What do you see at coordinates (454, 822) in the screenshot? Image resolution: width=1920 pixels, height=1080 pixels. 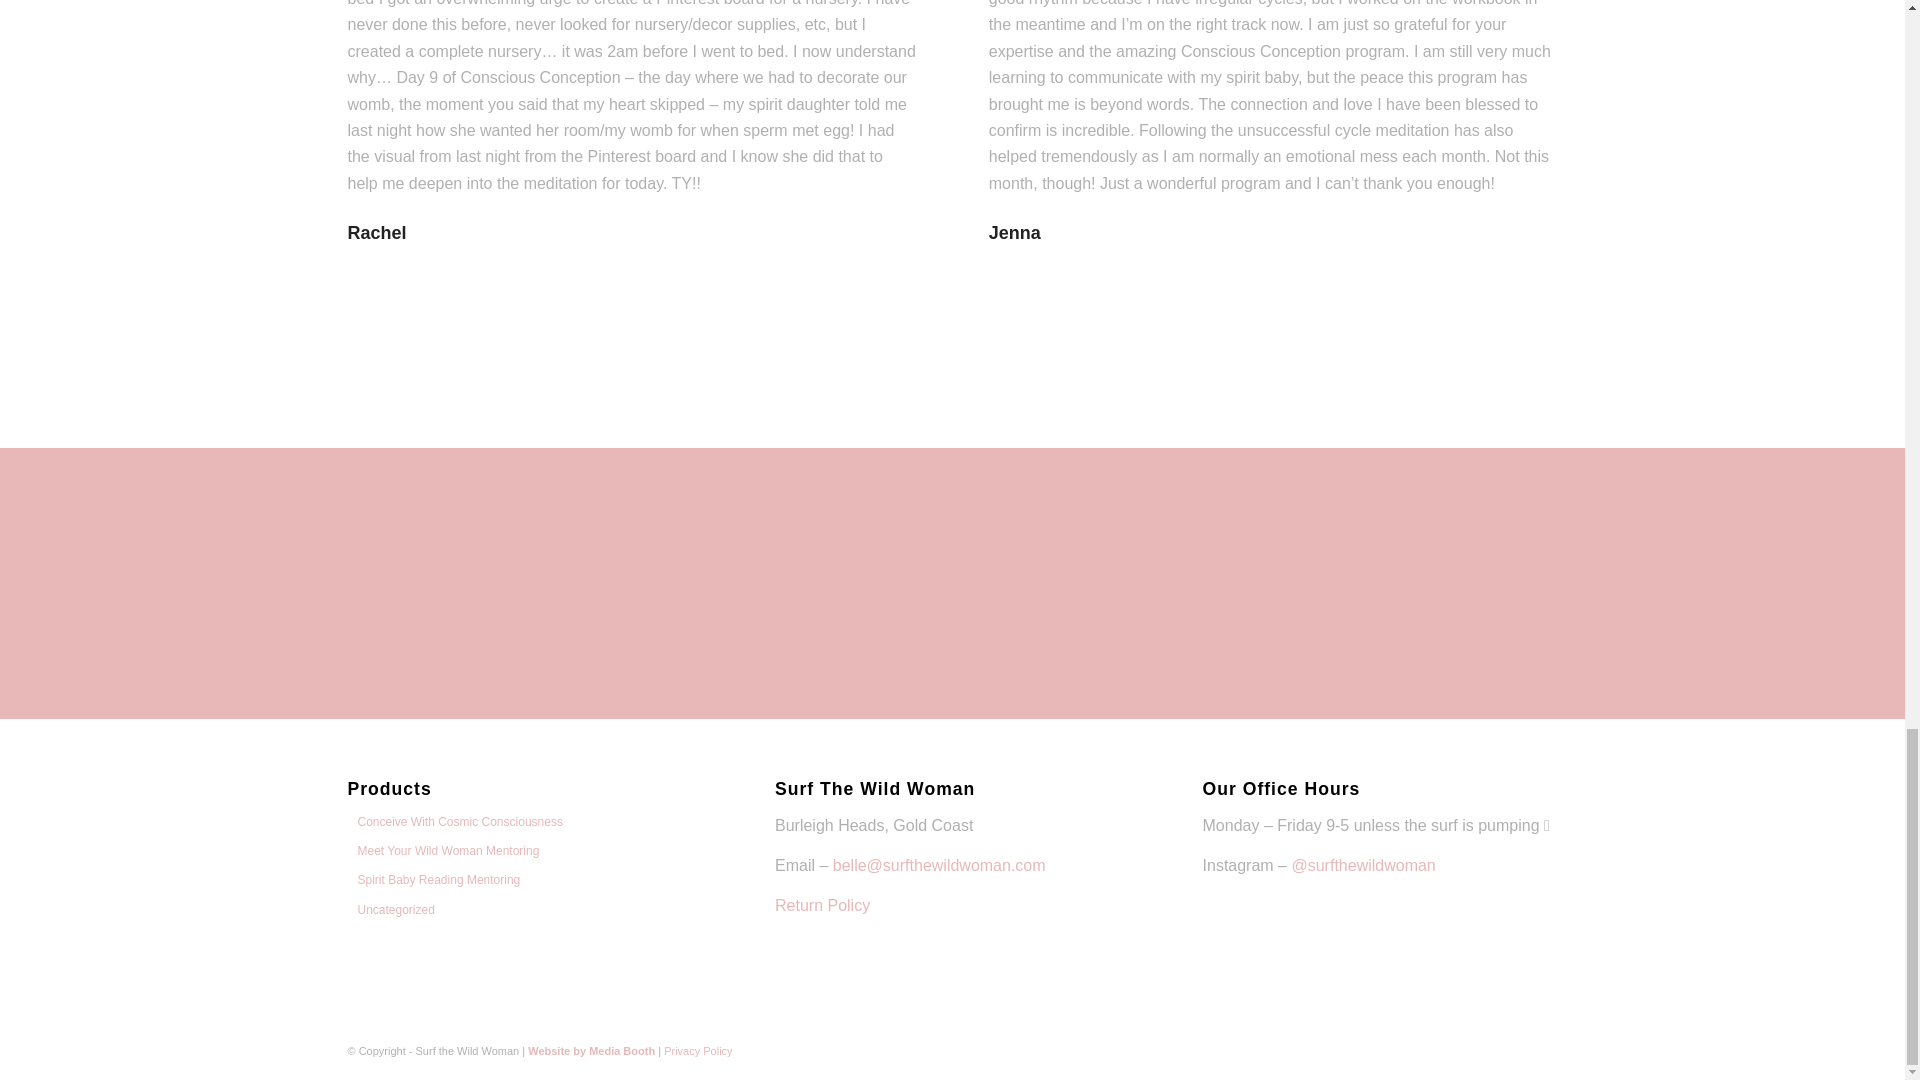 I see `Conceive With Cosmic Consciousness` at bounding box center [454, 822].